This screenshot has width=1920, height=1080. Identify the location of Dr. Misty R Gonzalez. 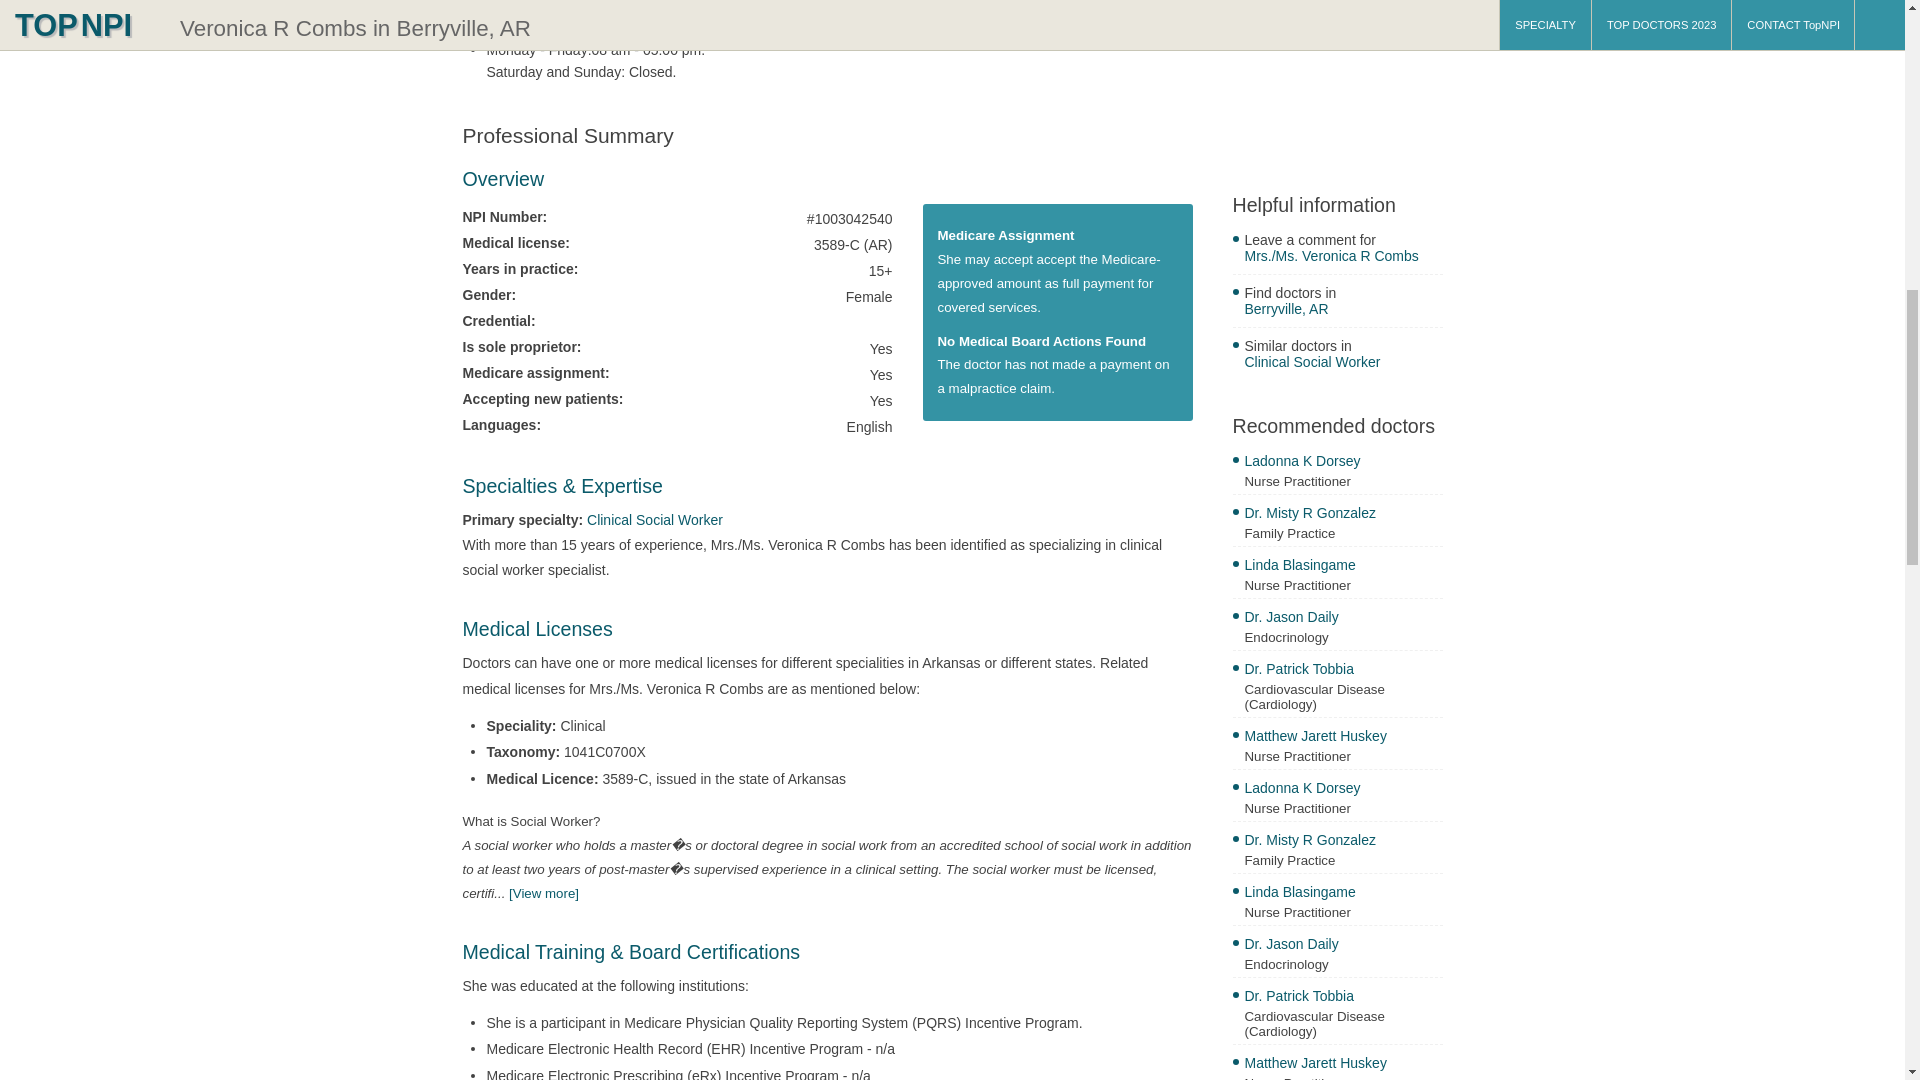
(1342, 515).